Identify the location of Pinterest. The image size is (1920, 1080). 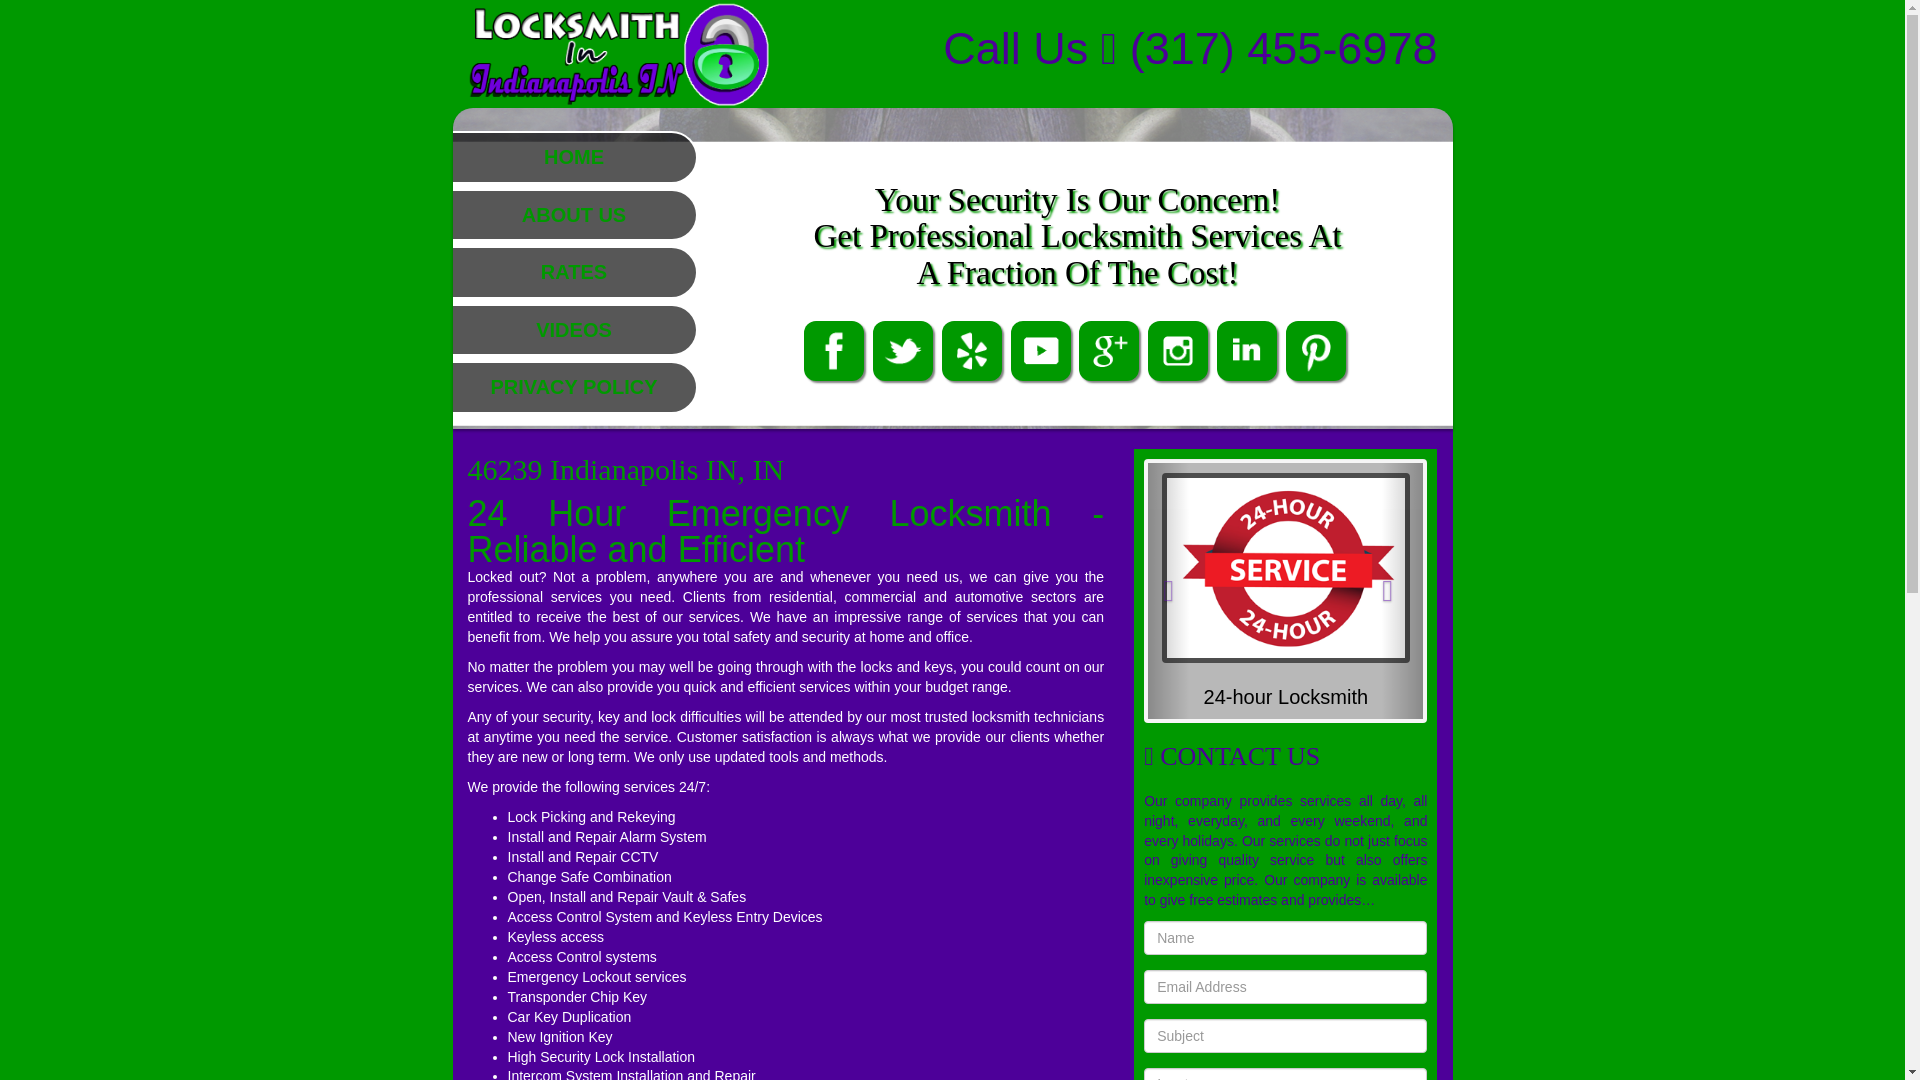
(1318, 349).